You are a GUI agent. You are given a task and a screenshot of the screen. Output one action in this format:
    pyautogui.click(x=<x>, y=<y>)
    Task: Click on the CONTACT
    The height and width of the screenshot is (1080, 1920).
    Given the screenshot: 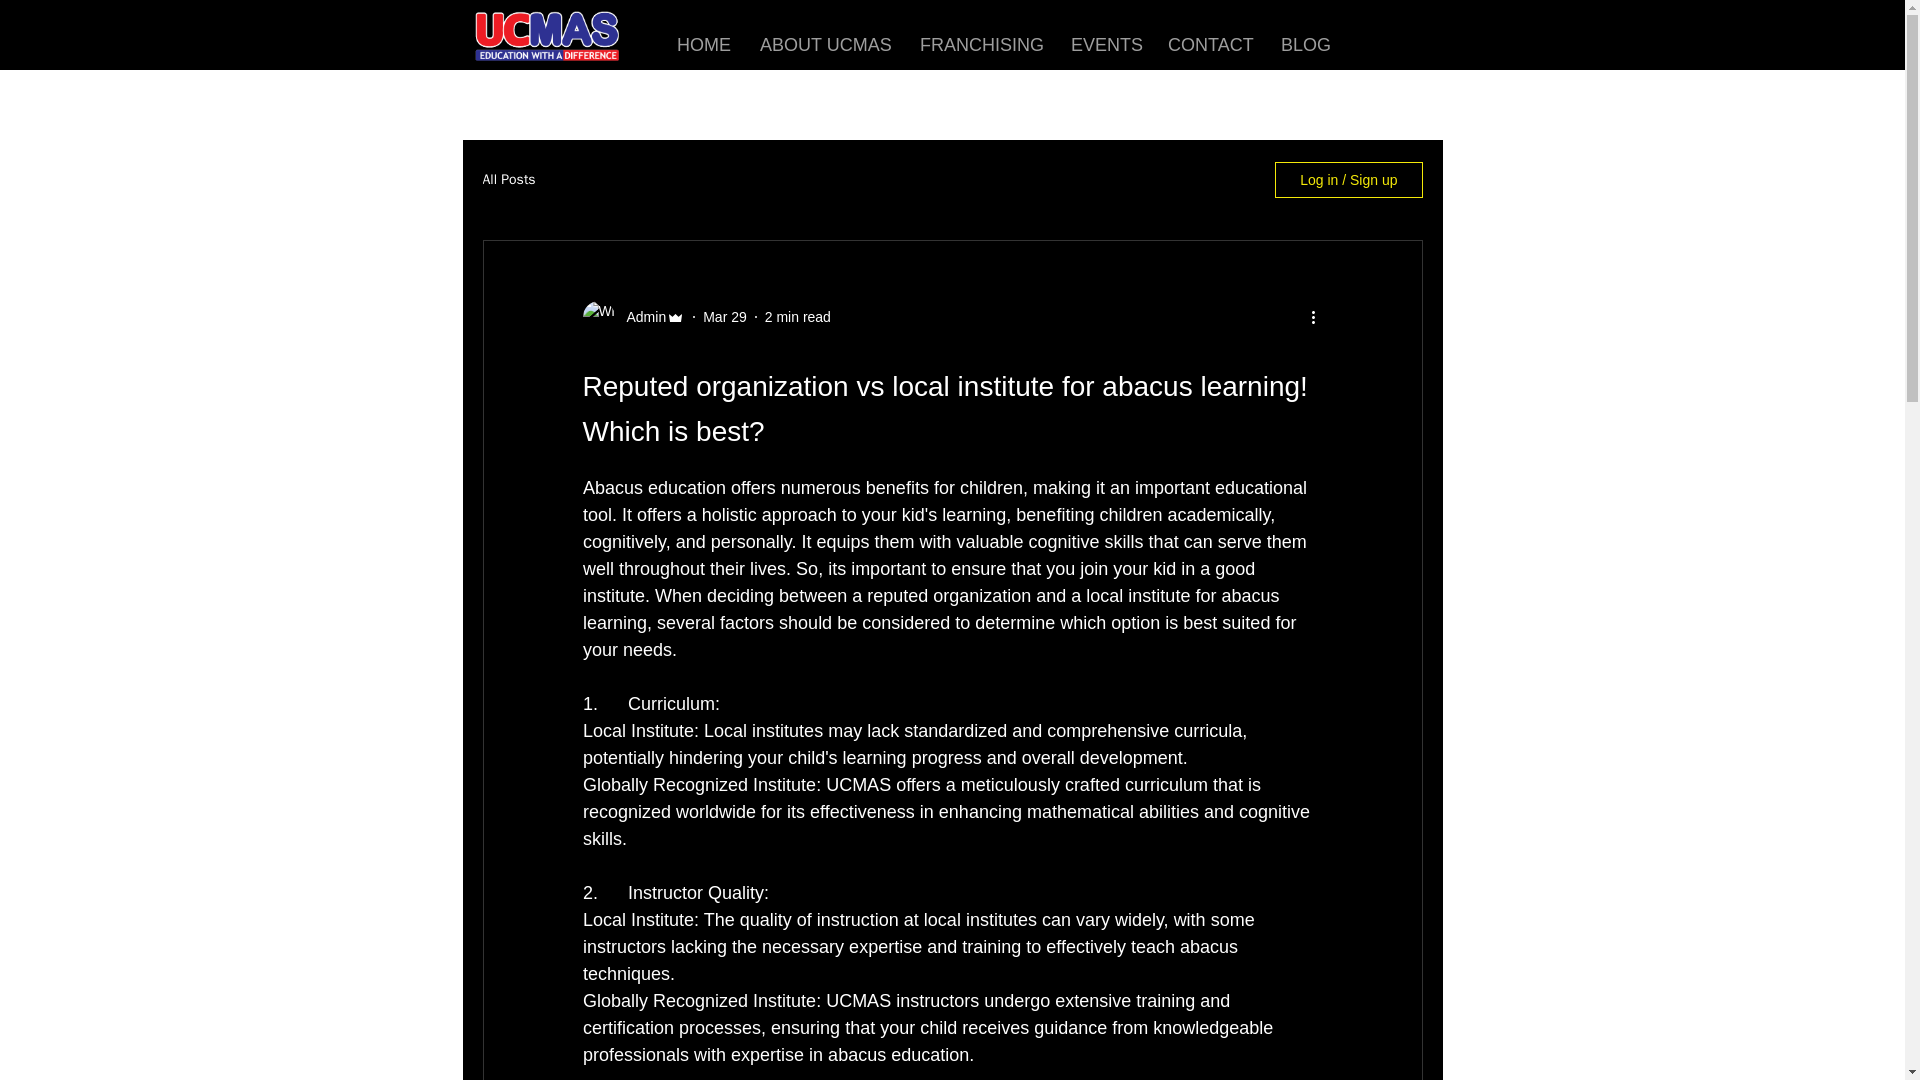 What is the action you would take?
    pyautogui.click(x=1209, y=44)
    